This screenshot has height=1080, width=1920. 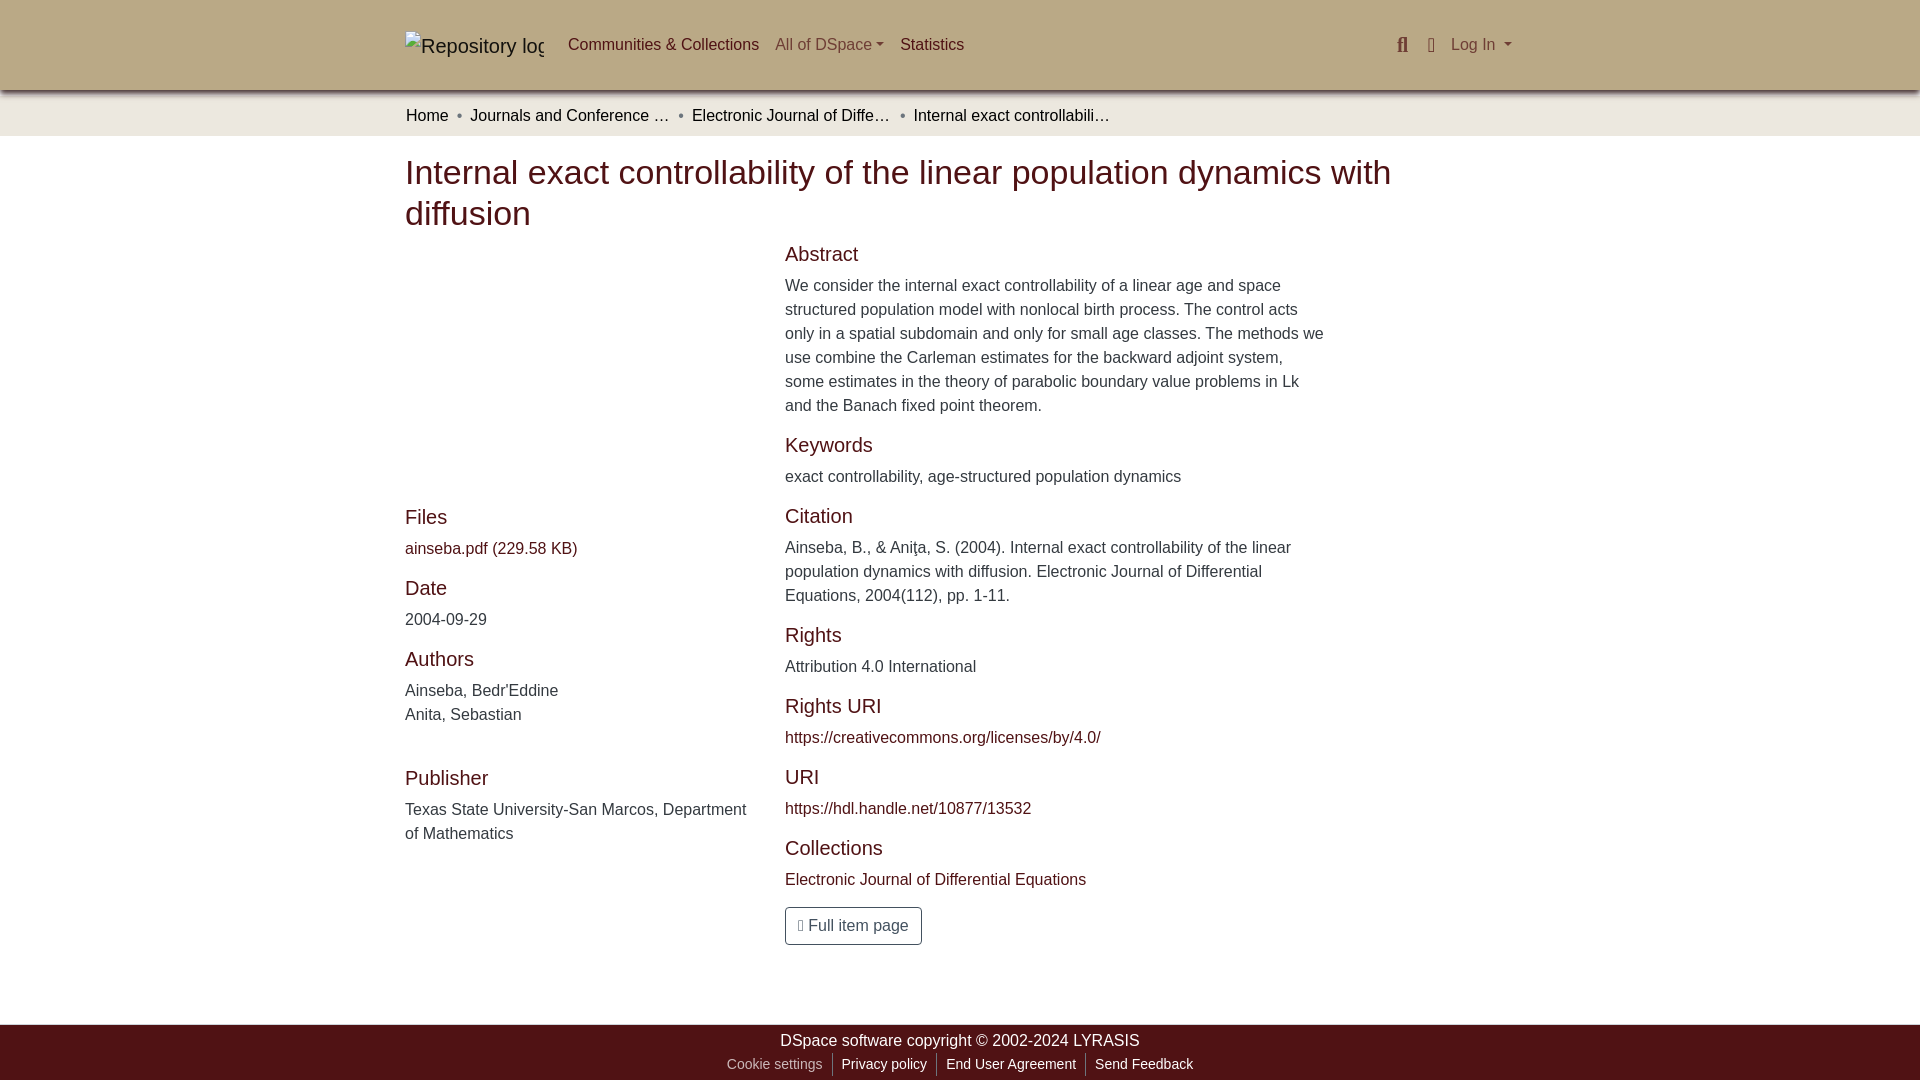 What do you see at coordinates (829, 44) in the screenshot?
I see `All of DSpace` at bounding box center [829, 44].